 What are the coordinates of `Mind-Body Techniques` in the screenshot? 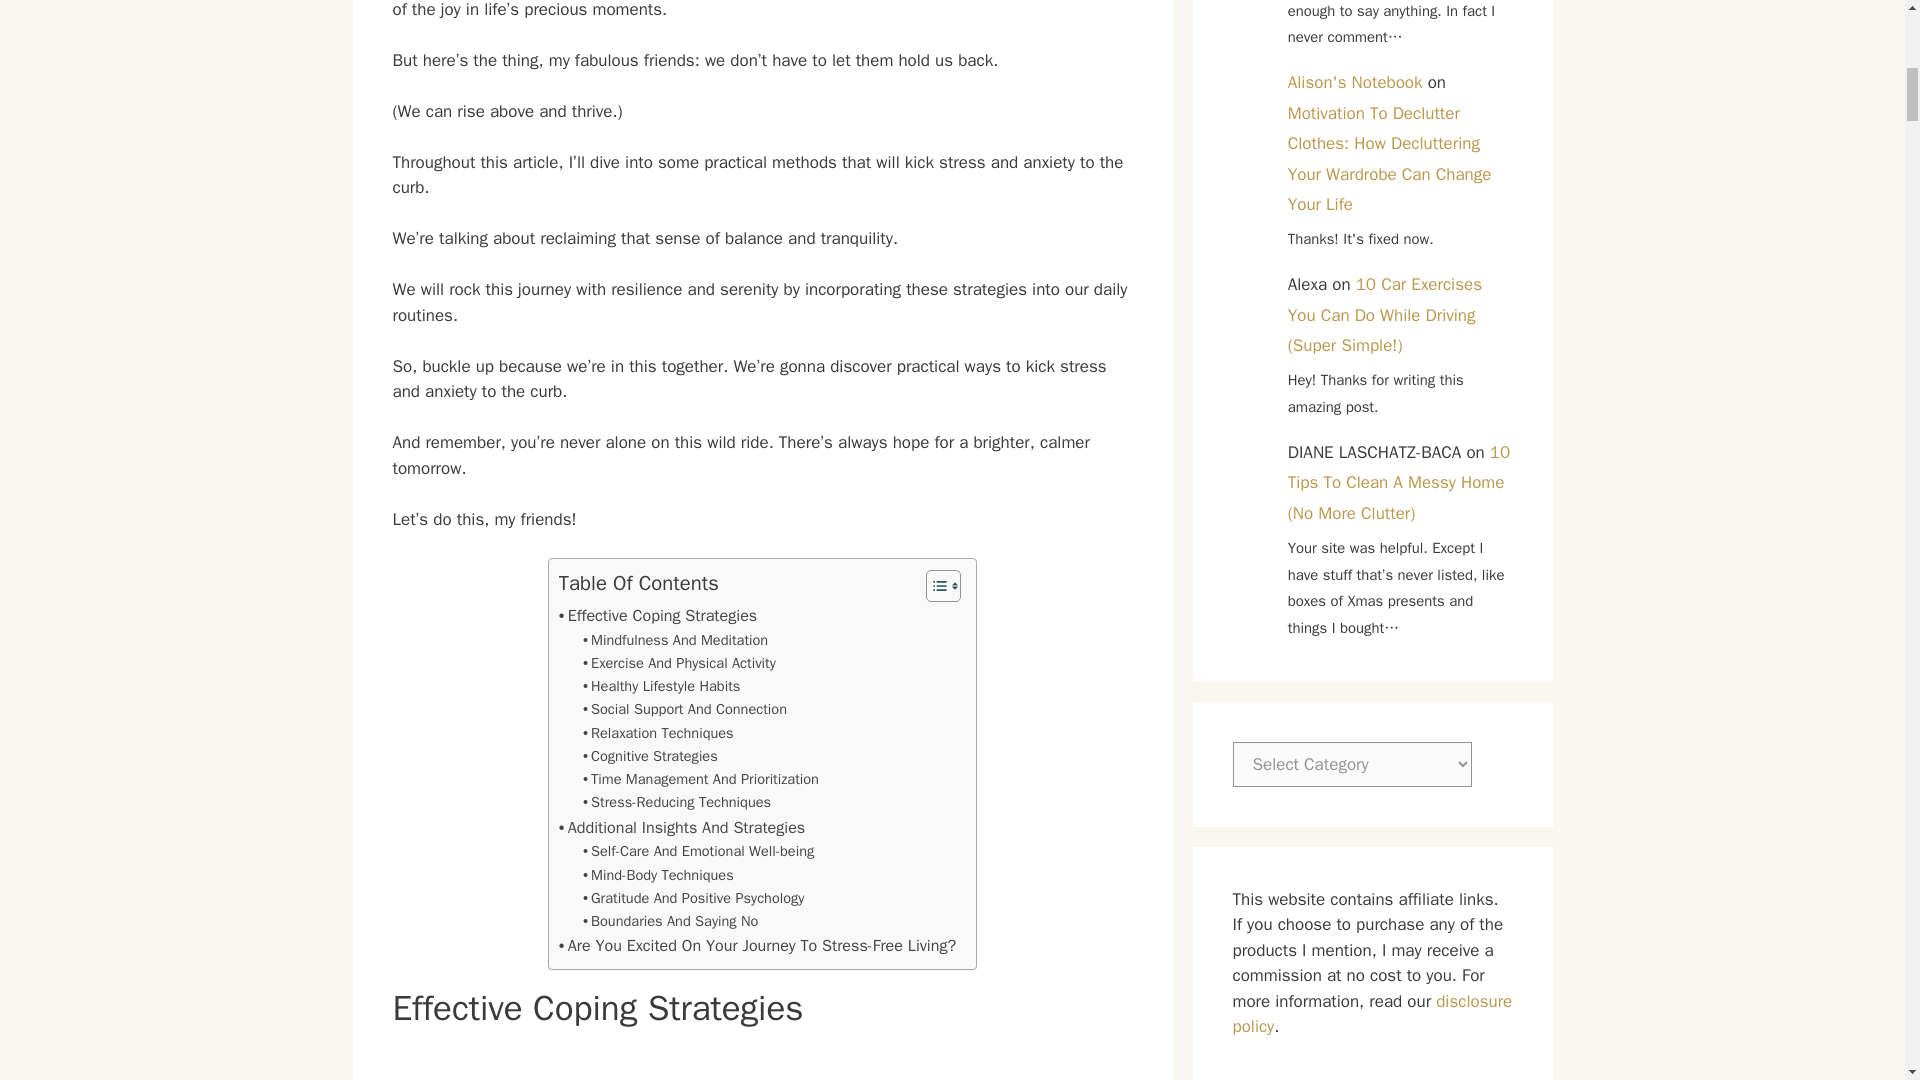 It's located at (658, 875).